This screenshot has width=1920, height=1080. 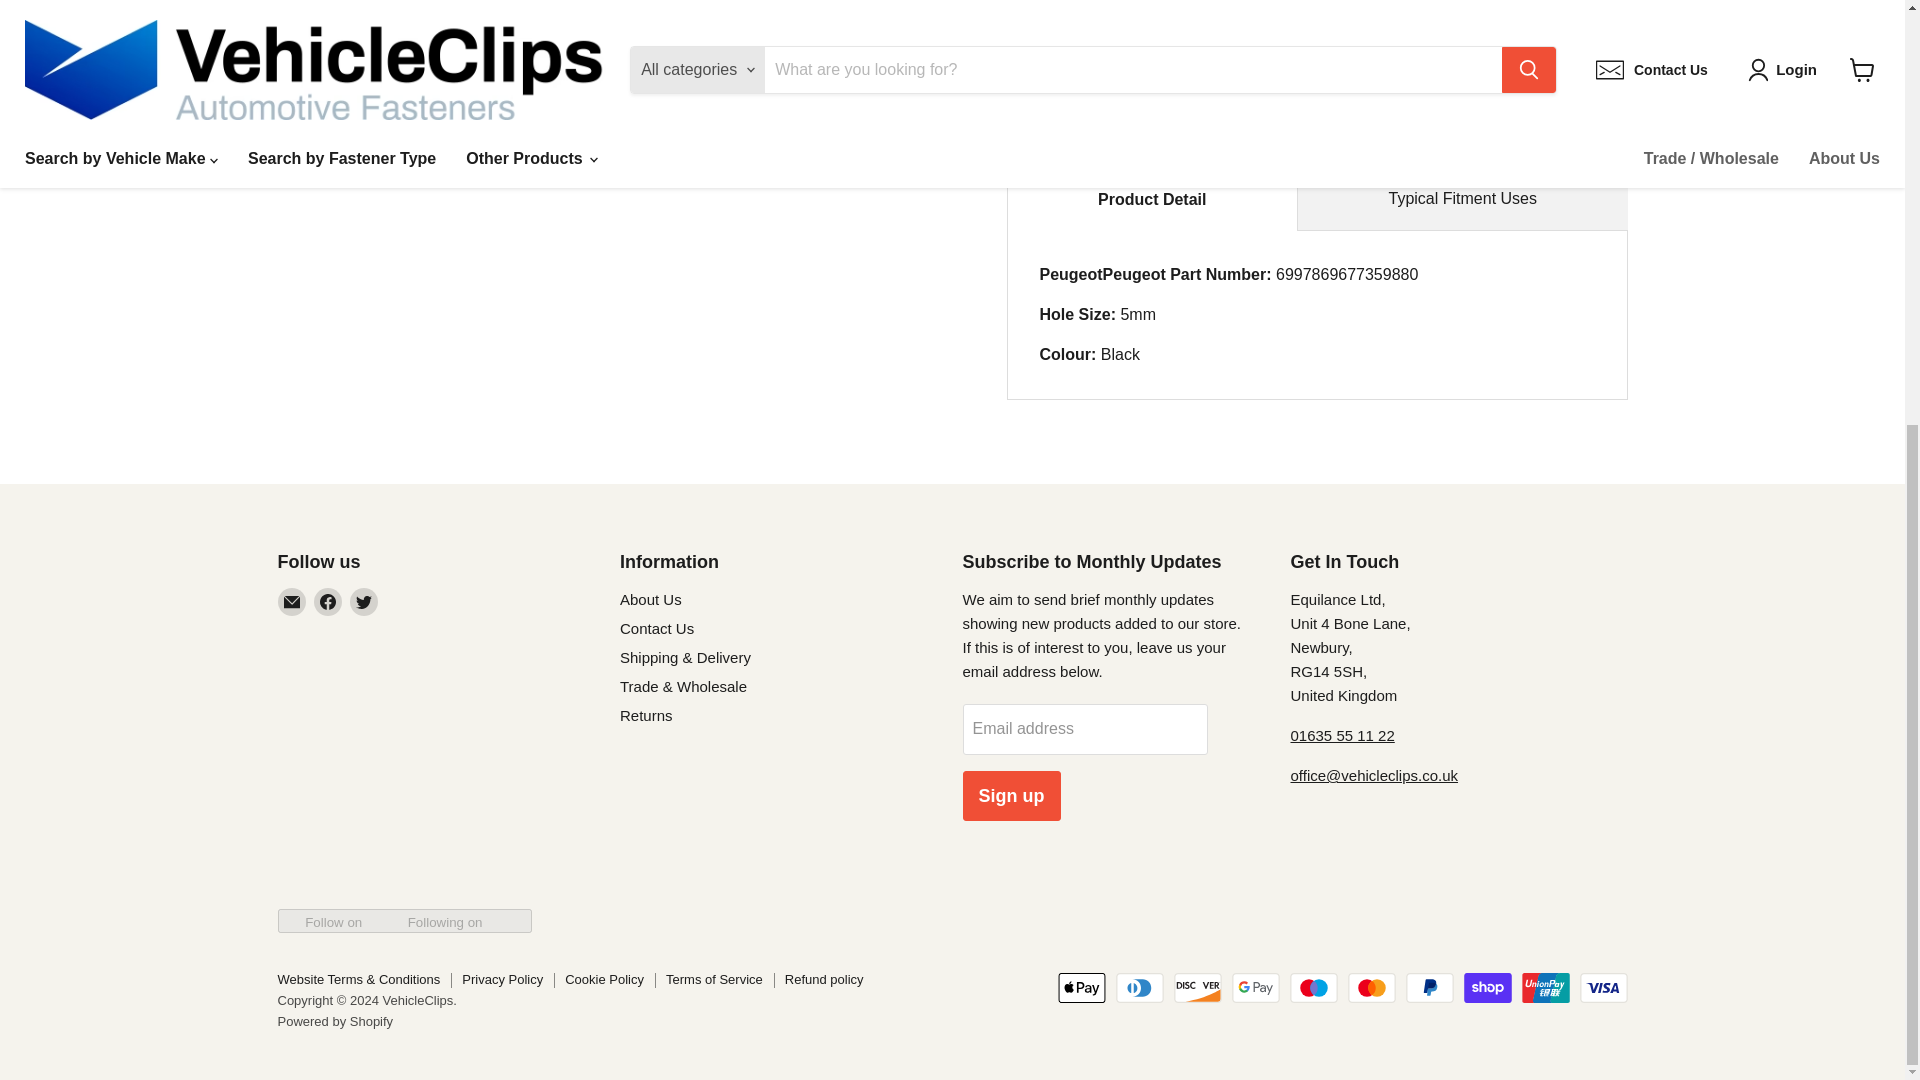 What do you see at coordinates (430, 660) in the screenshot?
I see `Customer reviews powered by Trustpilot` at bounding box center [430, 660].